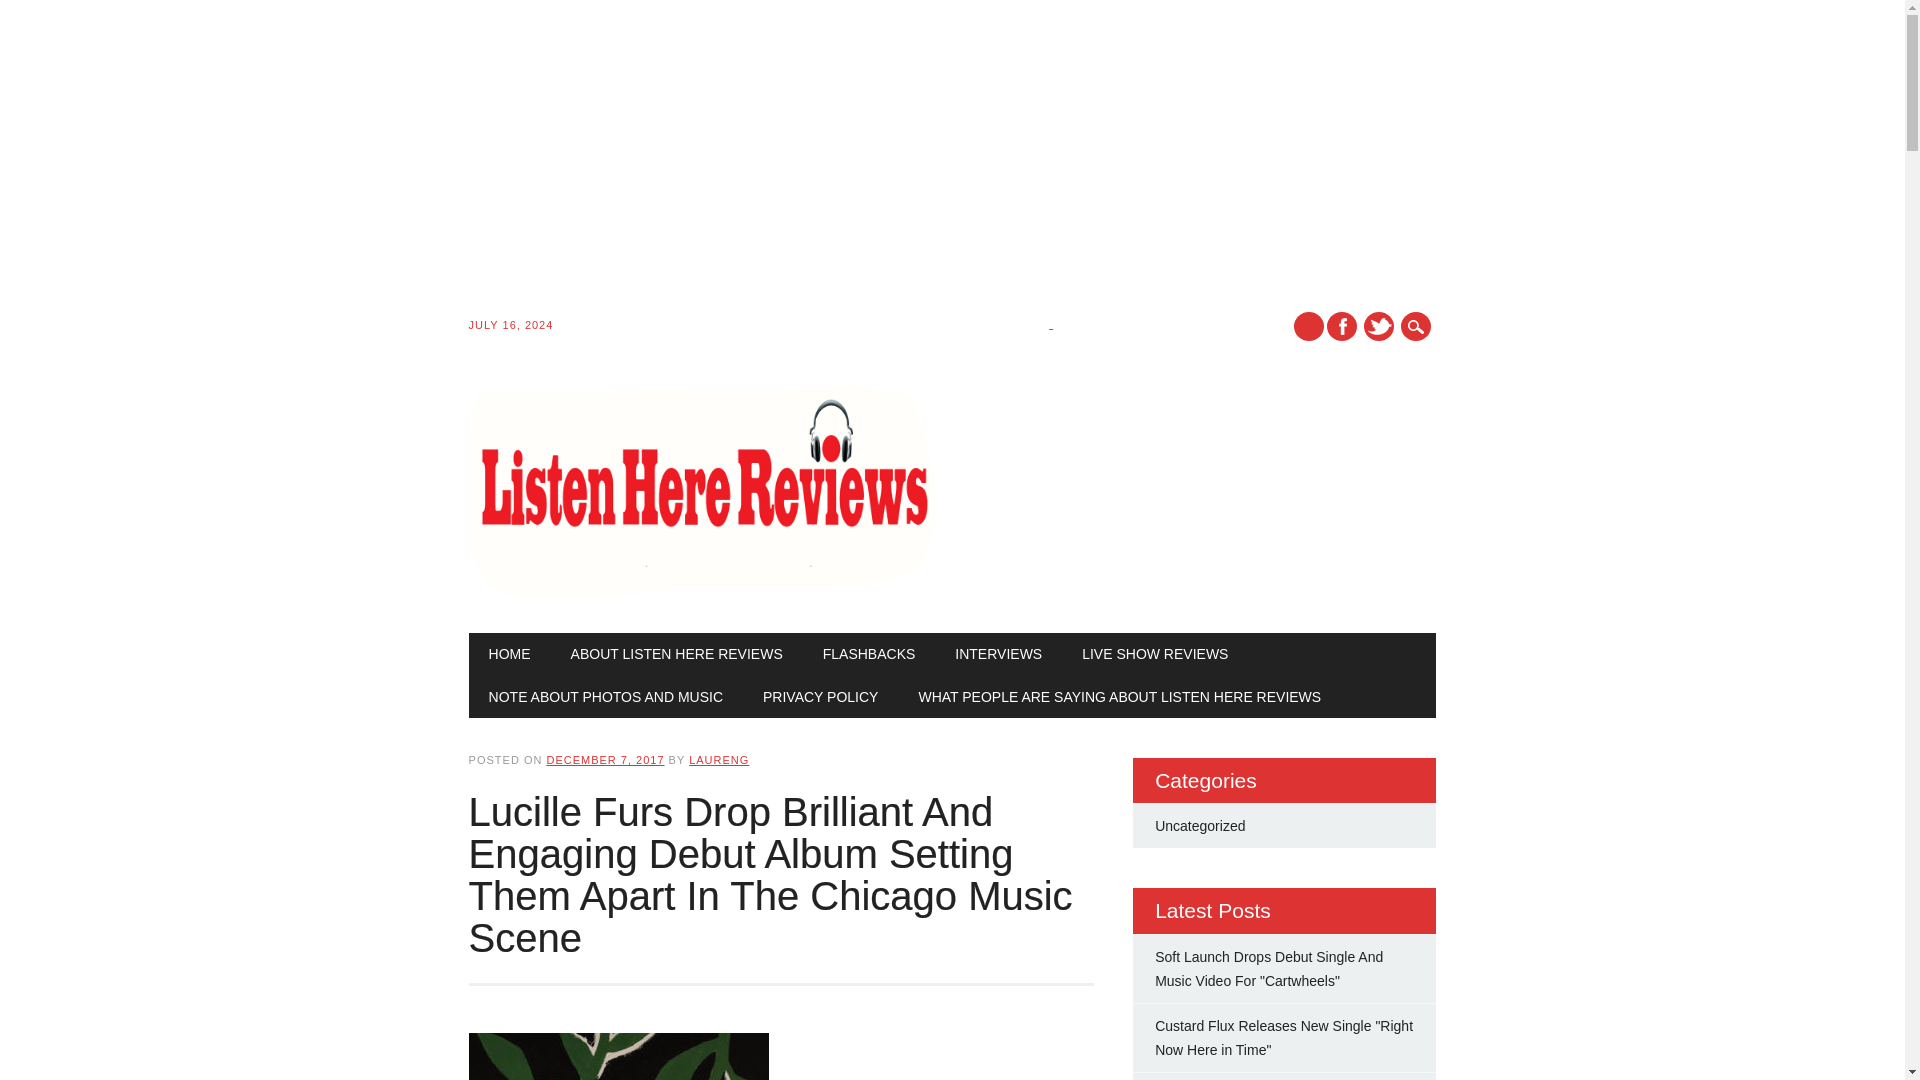 The width and height of the screenshot is (1920, 1080). What do you see at coordinates (718, 759) in the screenshot?
I see `View all posts by laureng` at bounding box center [718, 759].